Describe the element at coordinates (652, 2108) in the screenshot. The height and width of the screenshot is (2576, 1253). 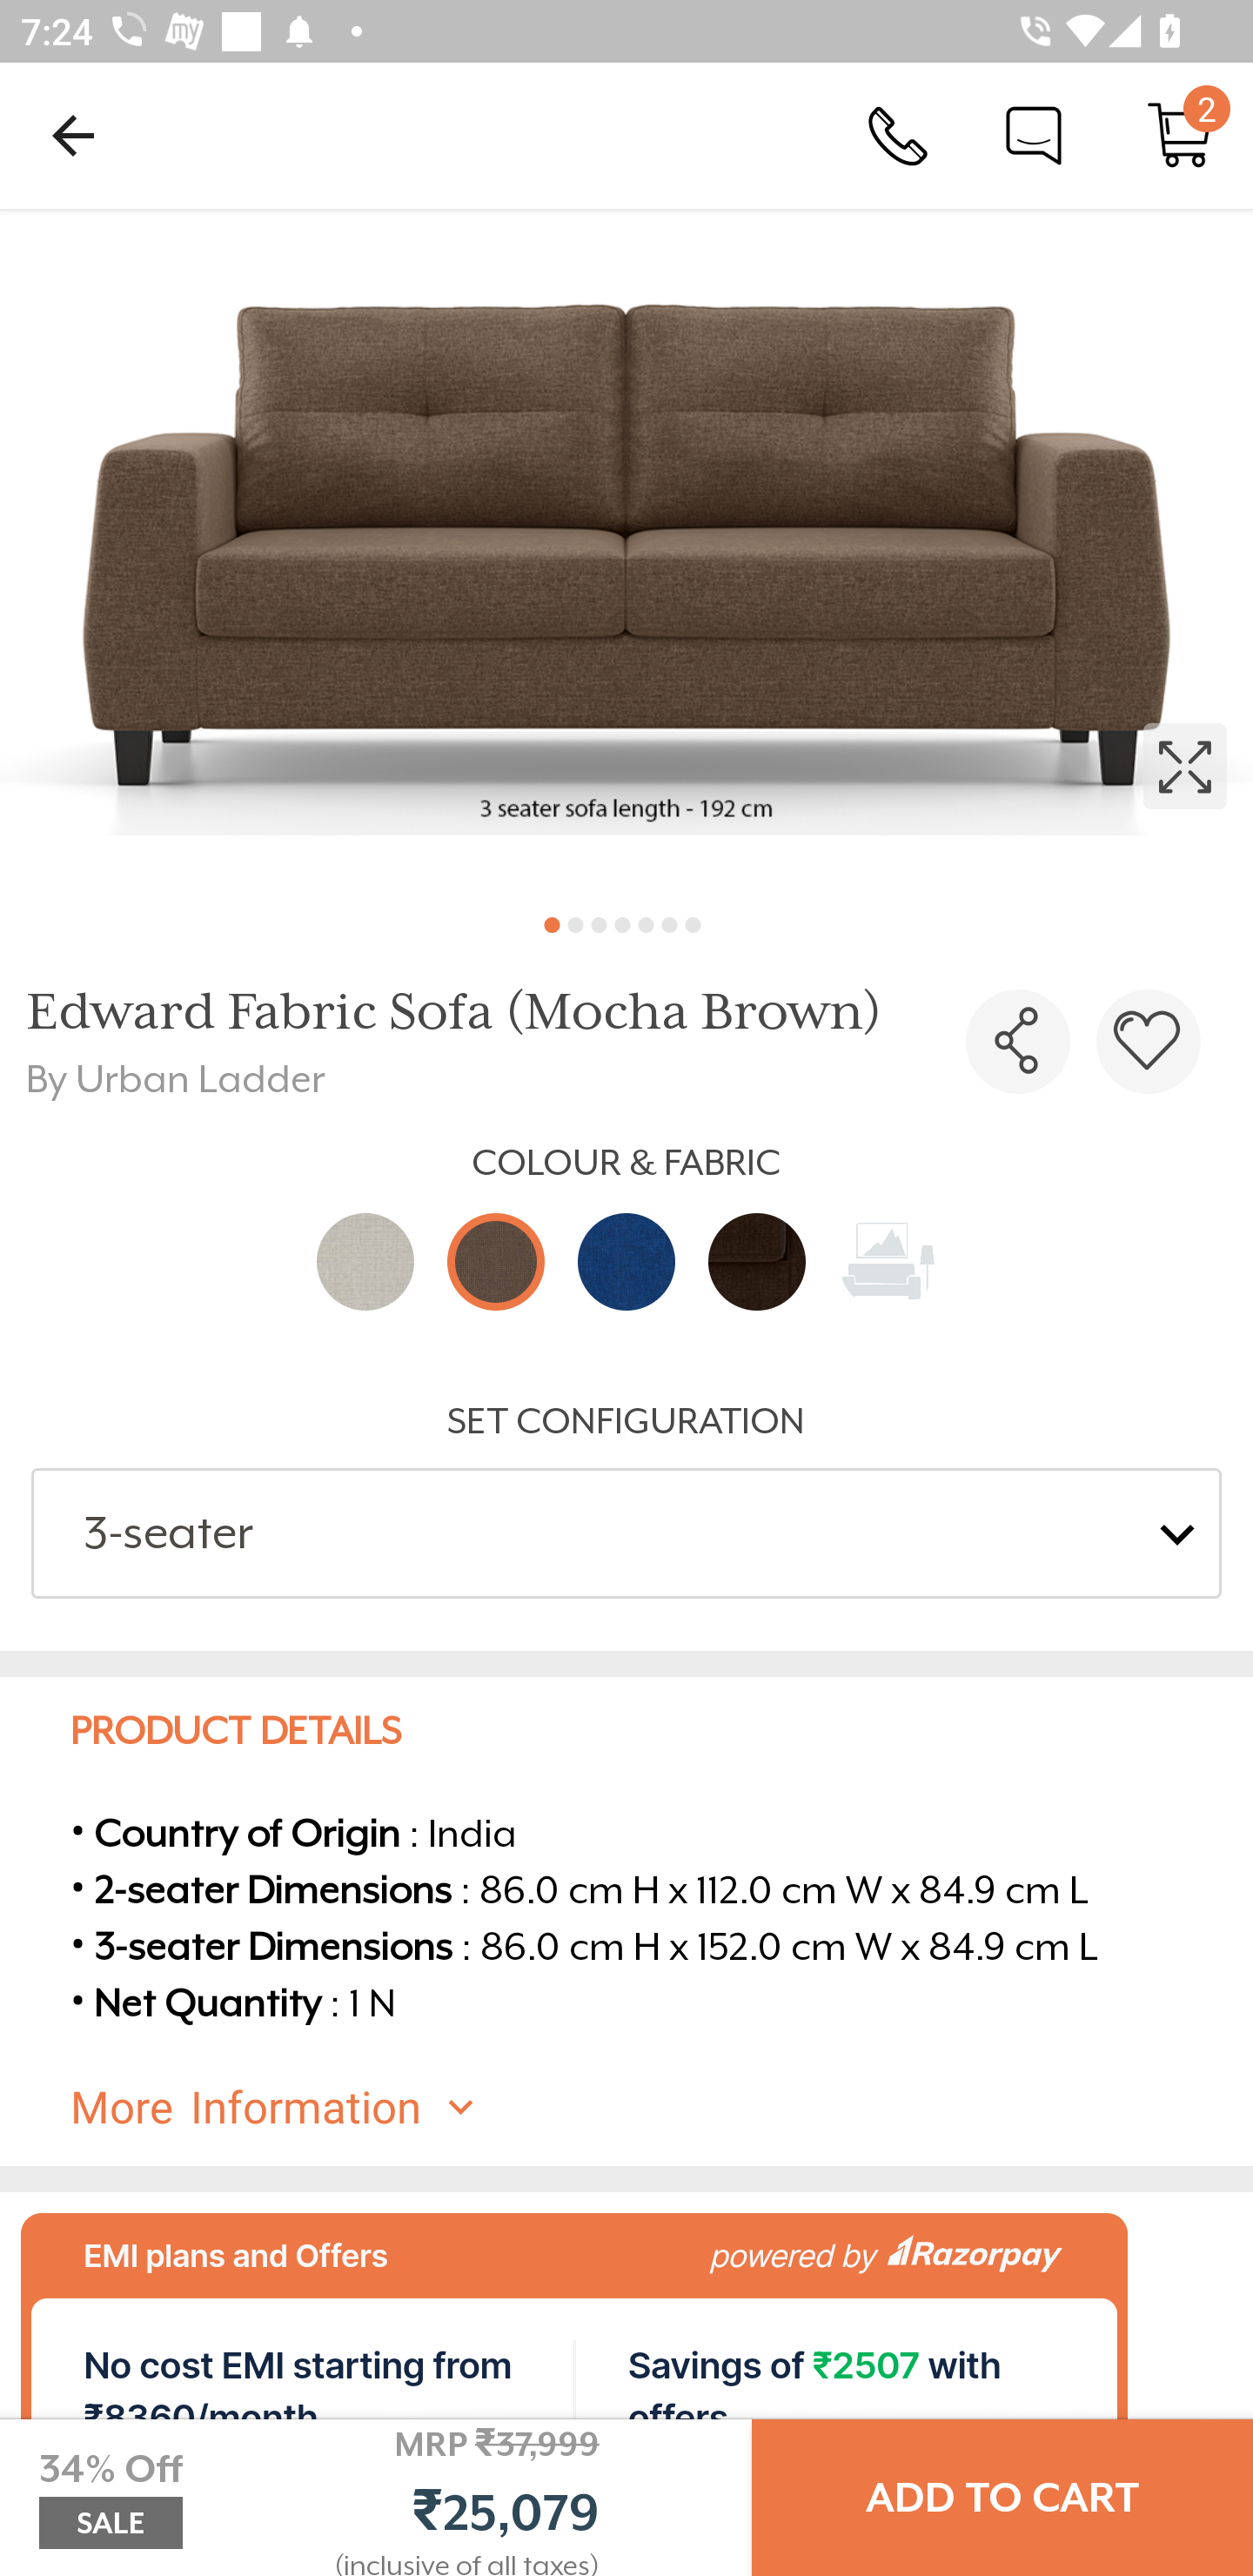
I see `More Information ` at that location.